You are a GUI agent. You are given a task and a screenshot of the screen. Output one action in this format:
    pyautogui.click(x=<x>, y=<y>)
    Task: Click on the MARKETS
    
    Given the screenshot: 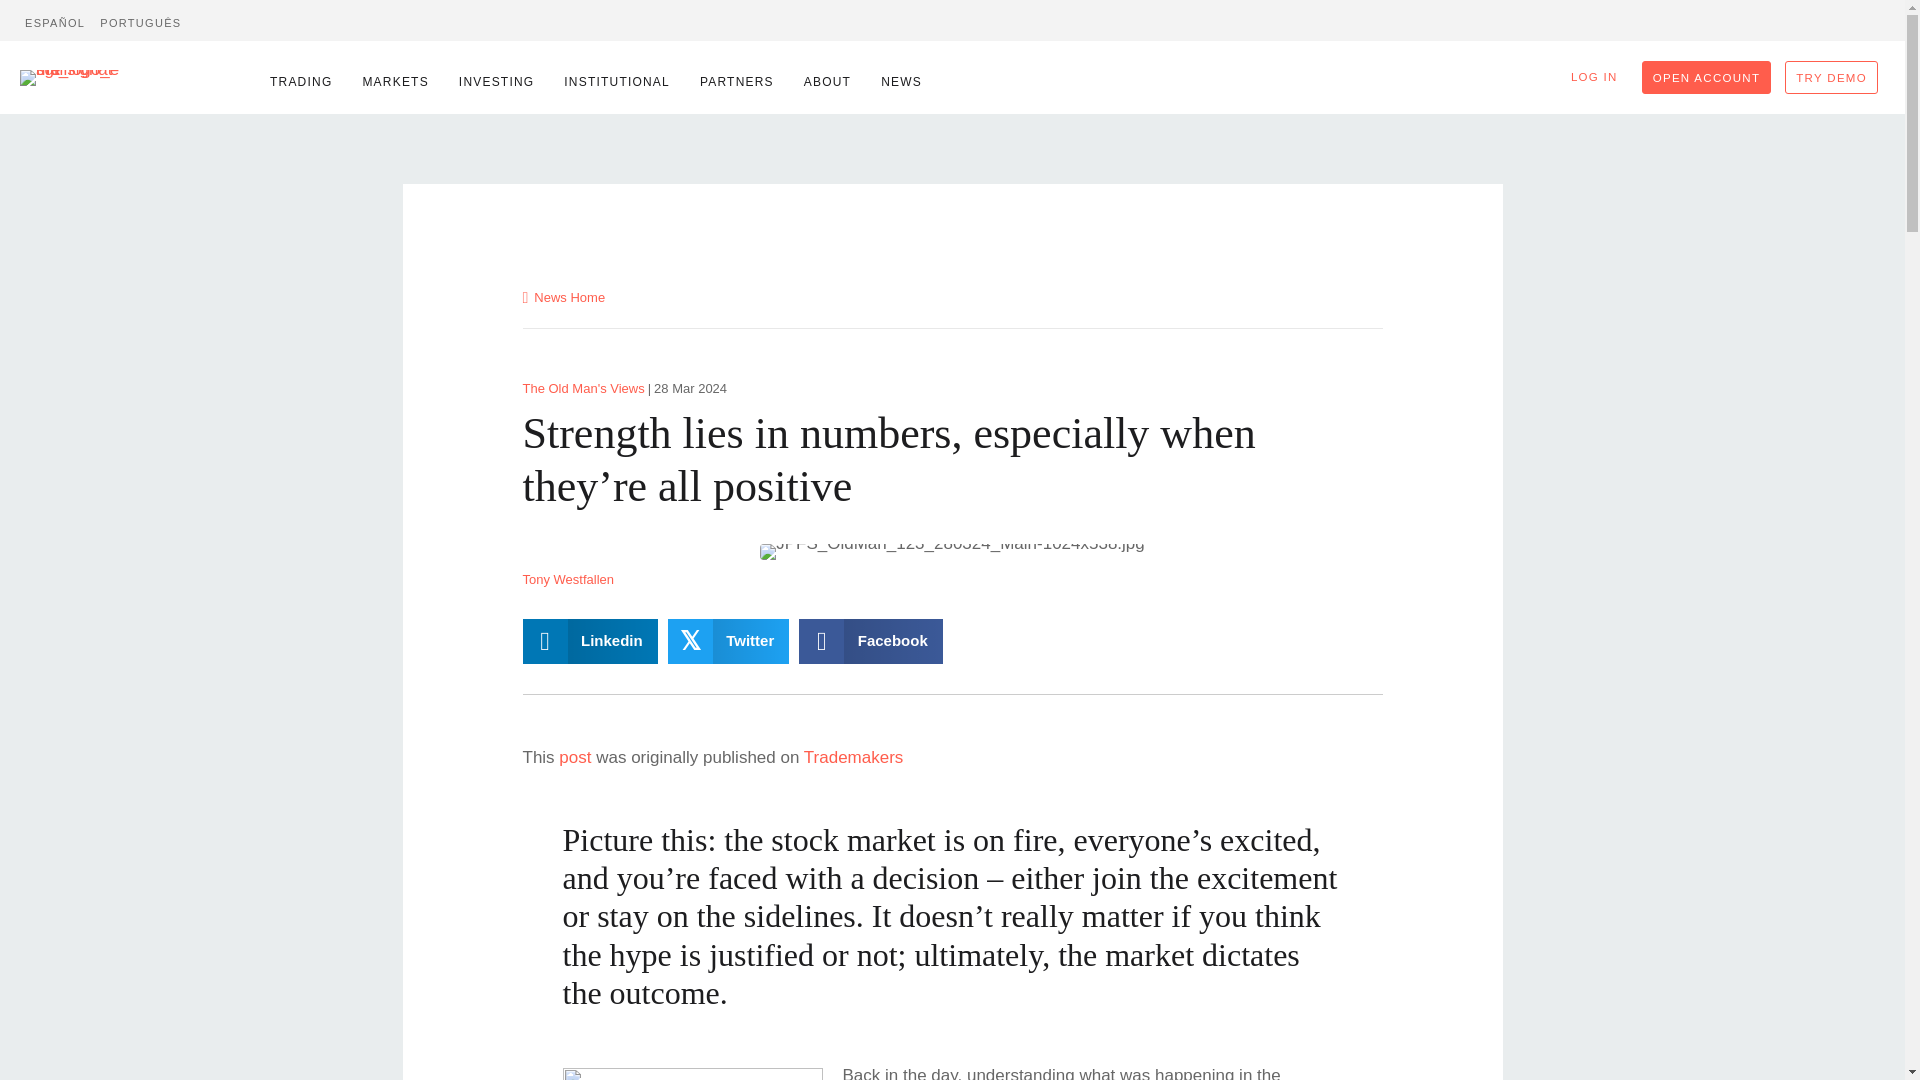 What is the action you would take?
    pyautogui.click(x=389, y=82)
    